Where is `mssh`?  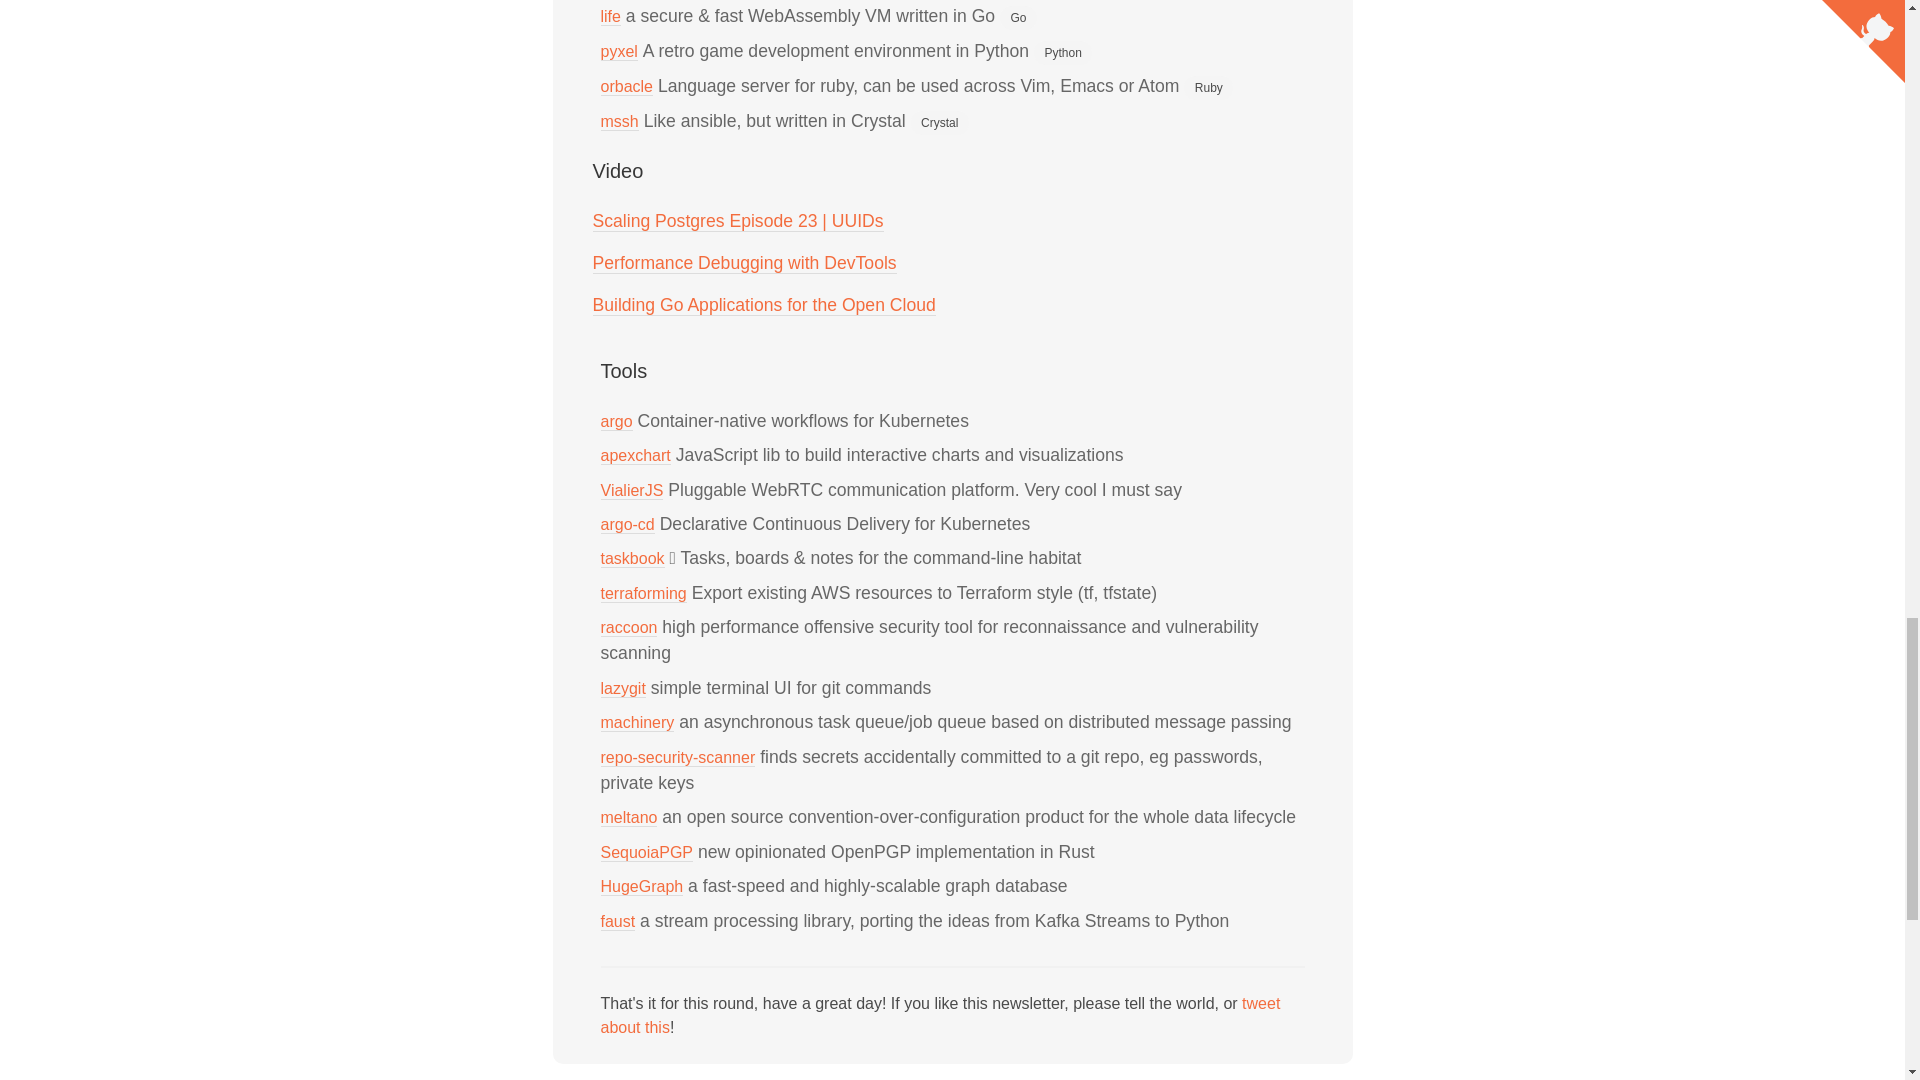
mssh is located at coordinates (618, 122).